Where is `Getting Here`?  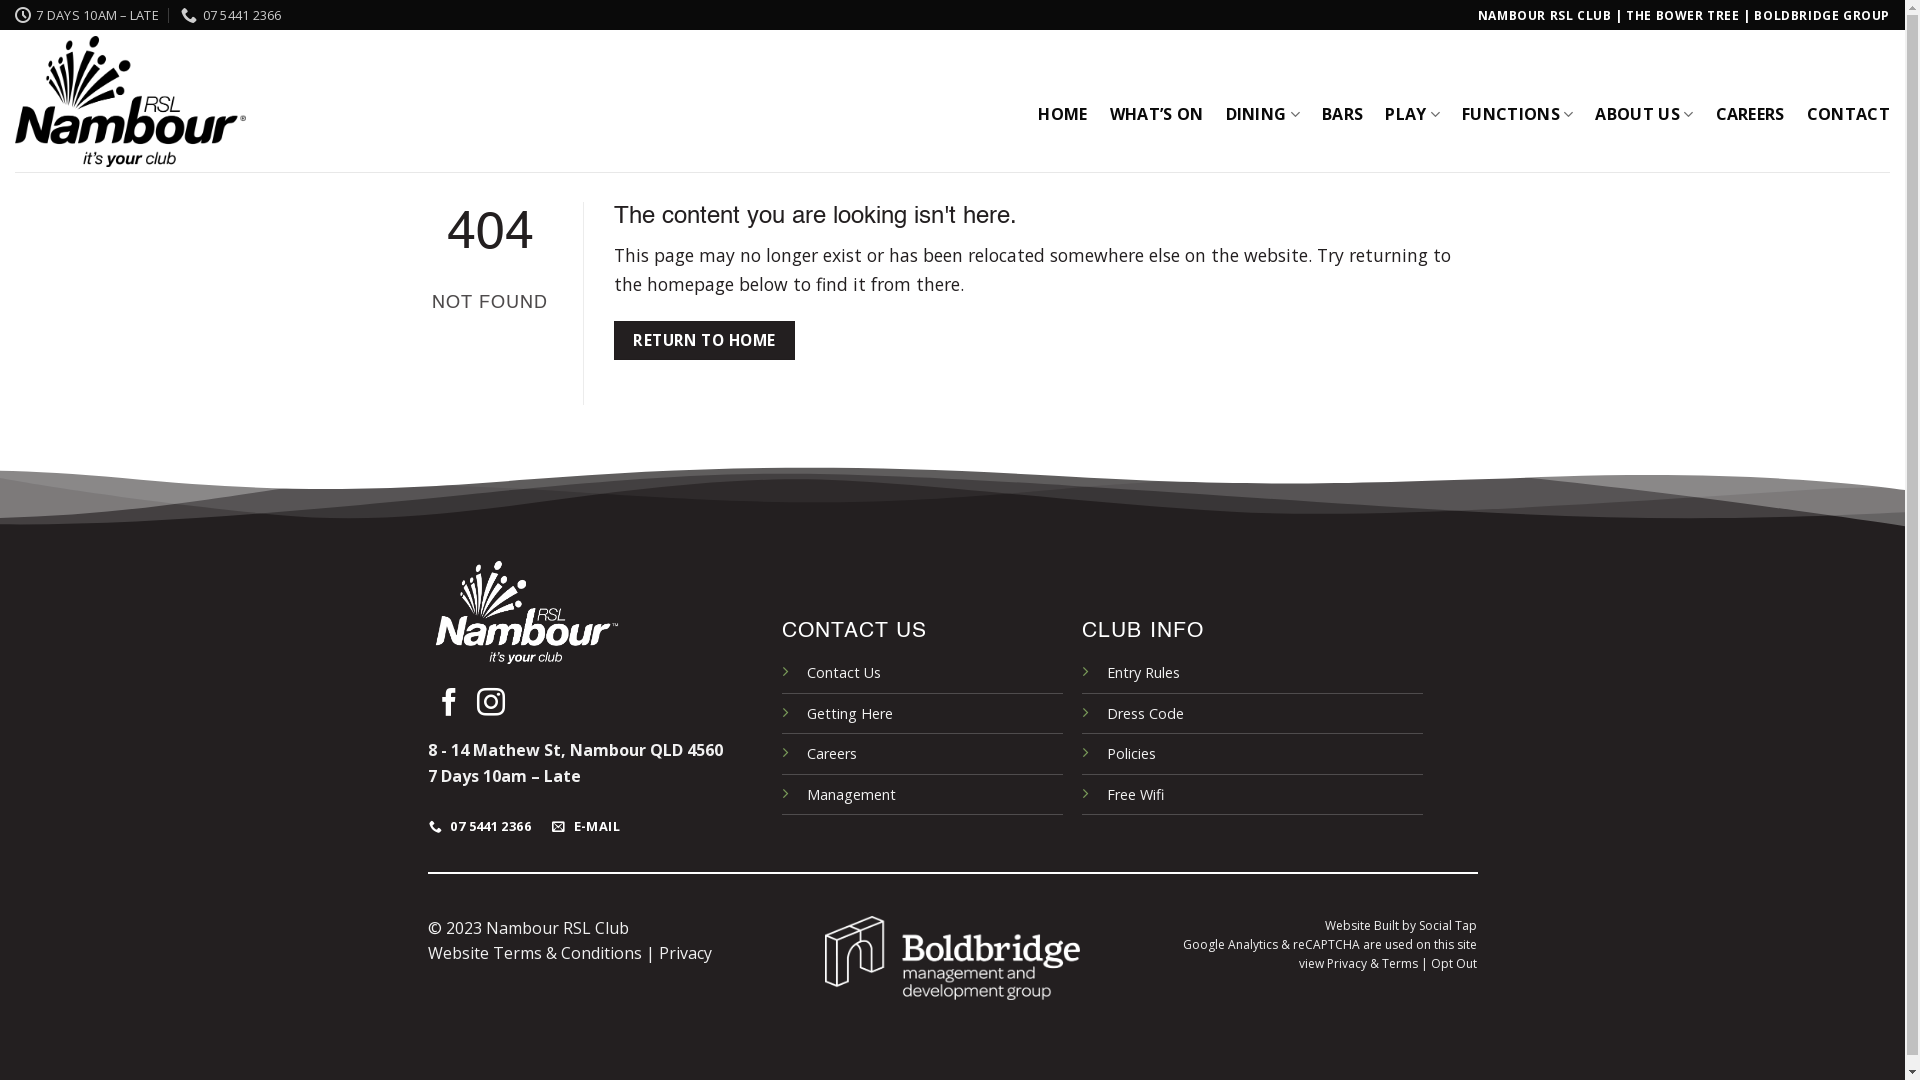
Getting Here is located at coordinates (850, 714).